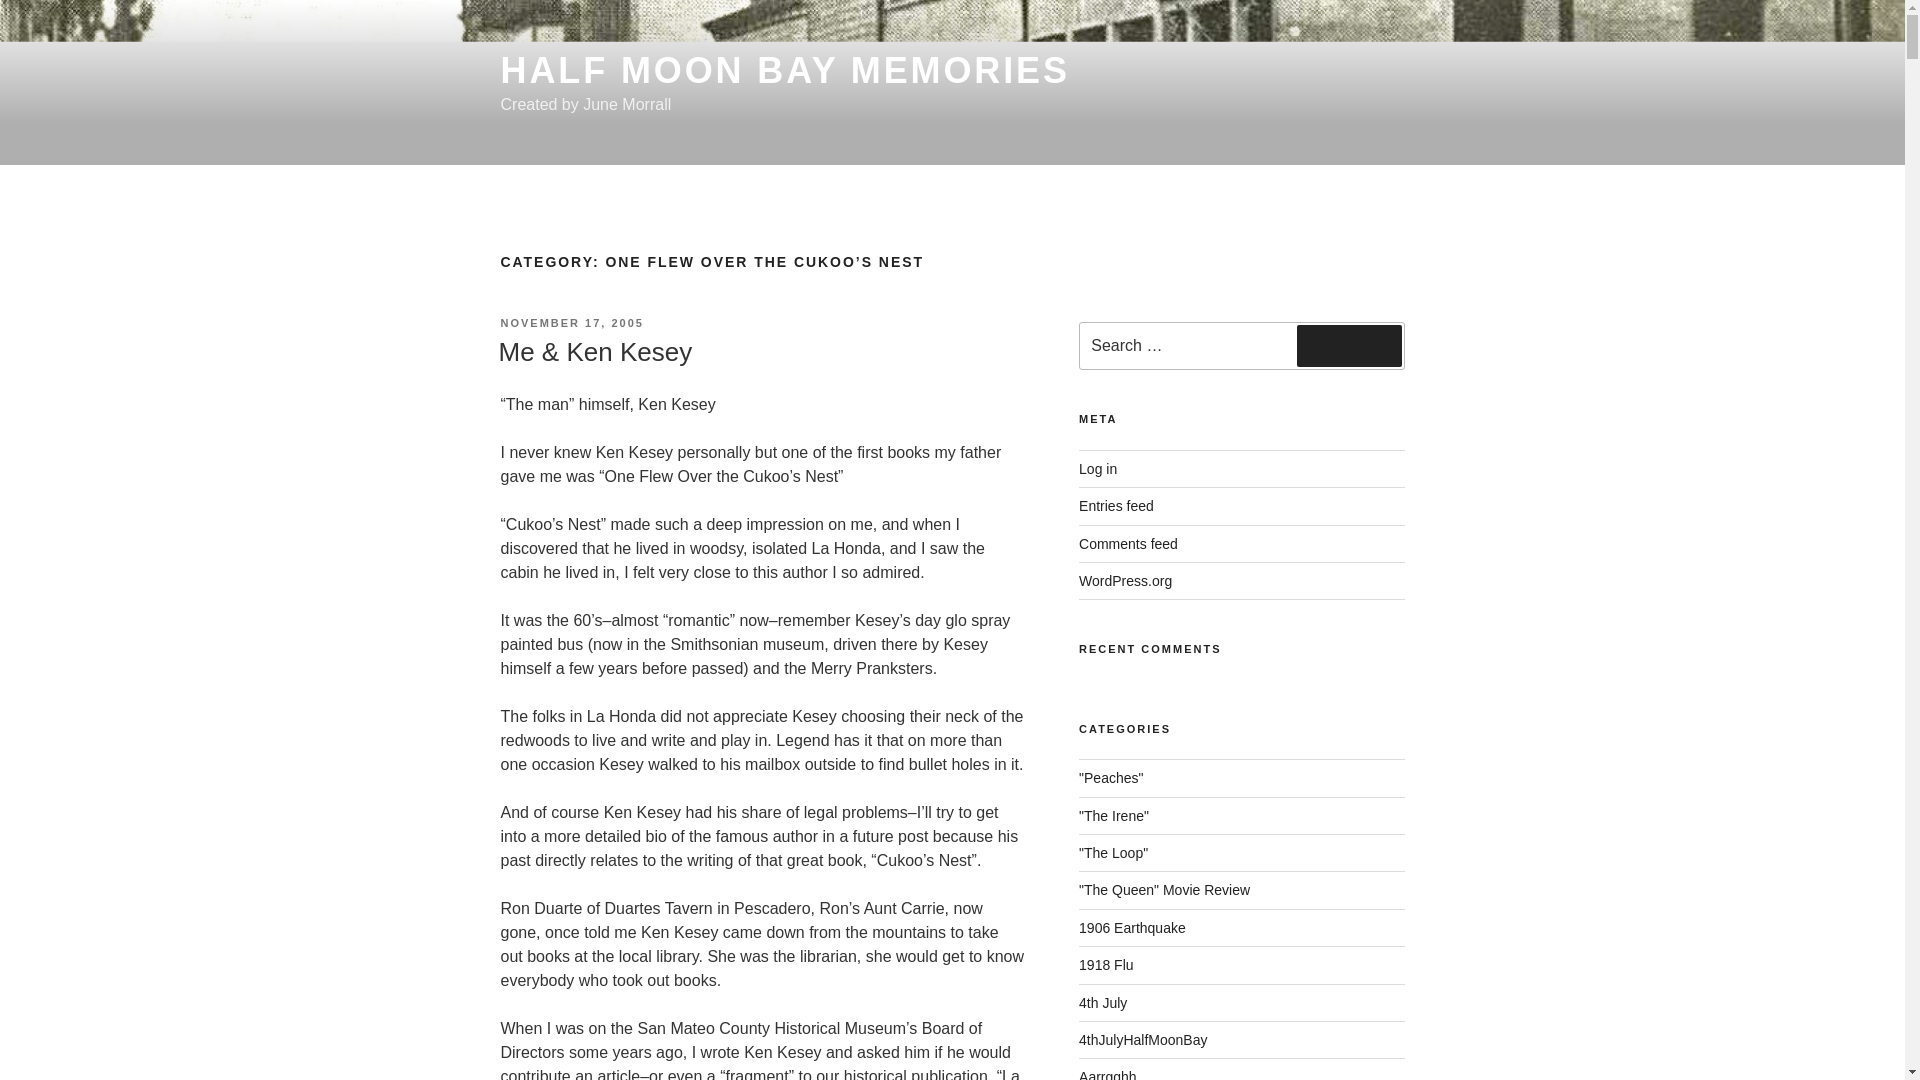 The width and height of the screenshot is (1920, 1080). I want to click on "Peaches", so click(1110, 778).